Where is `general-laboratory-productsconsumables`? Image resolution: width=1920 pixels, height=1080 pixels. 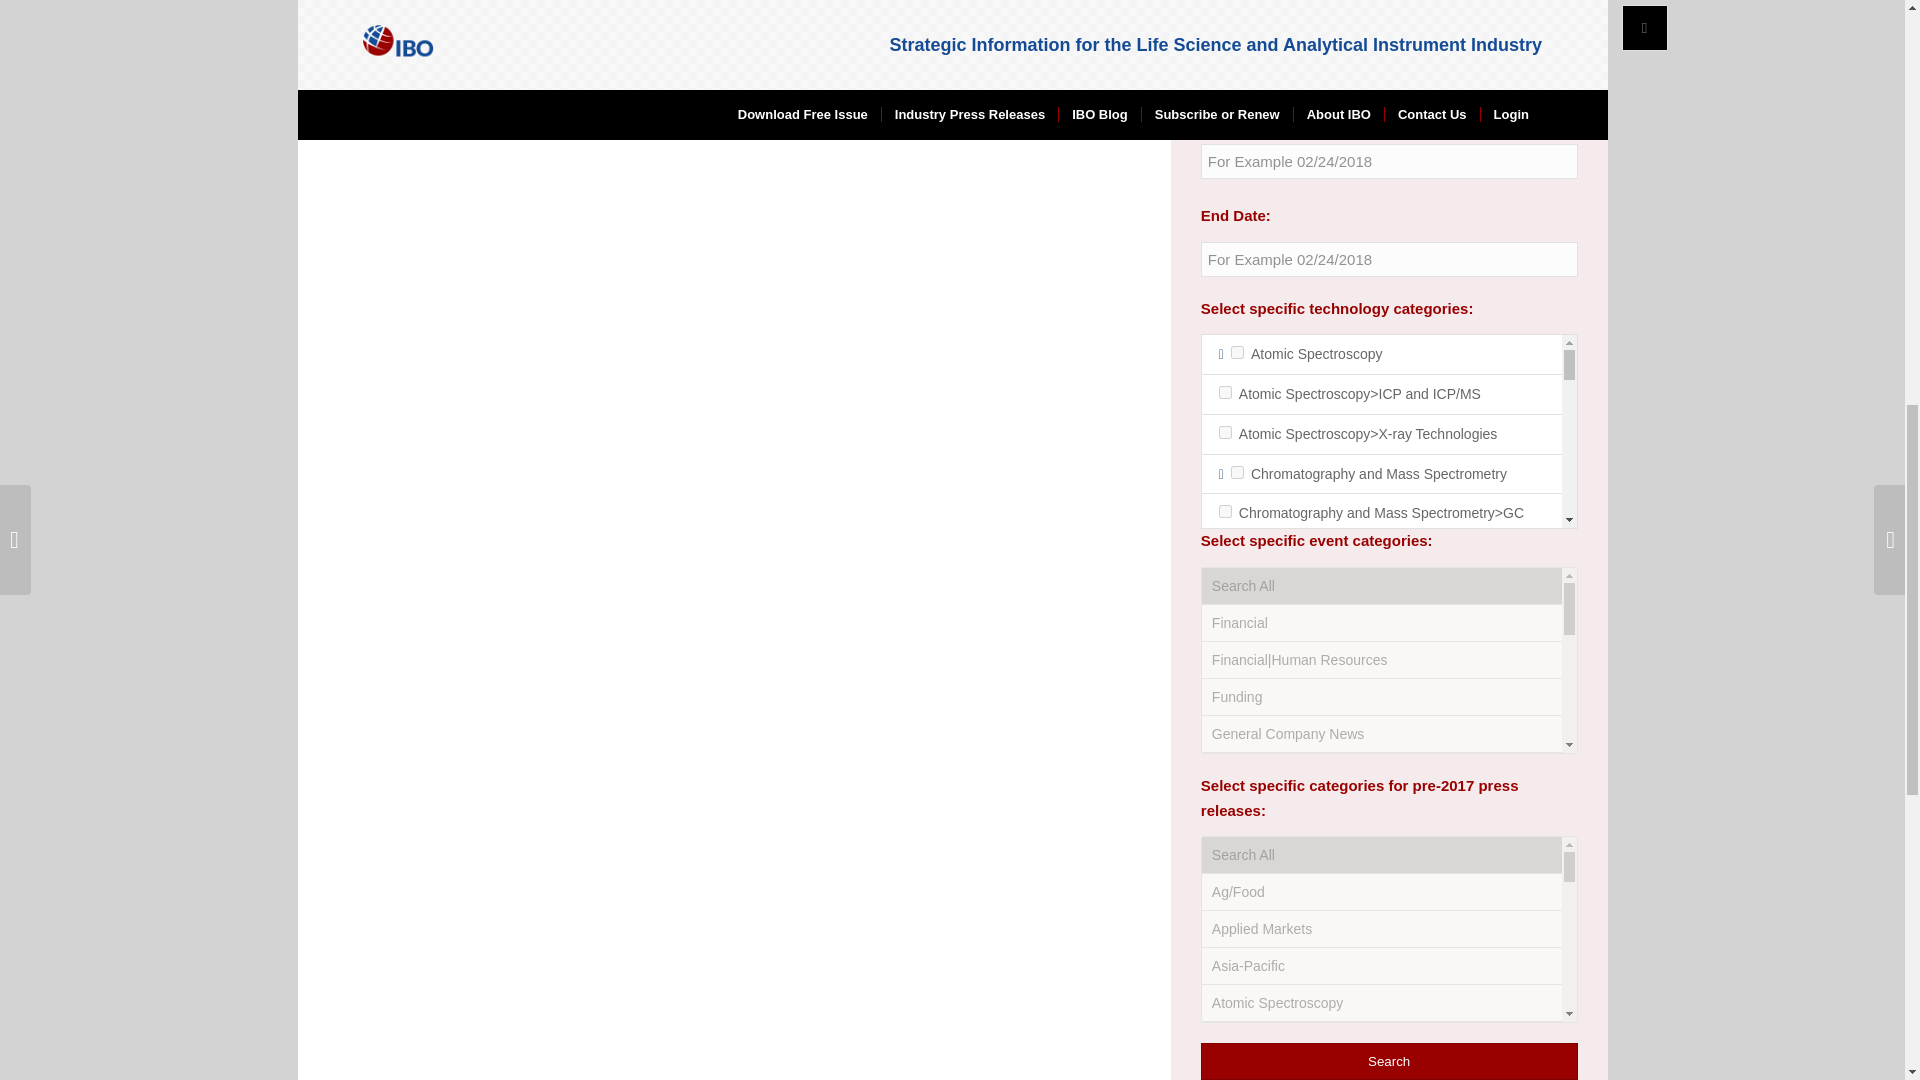
general-laboratory-productsconsumables is located at coordinates (1226, 954).